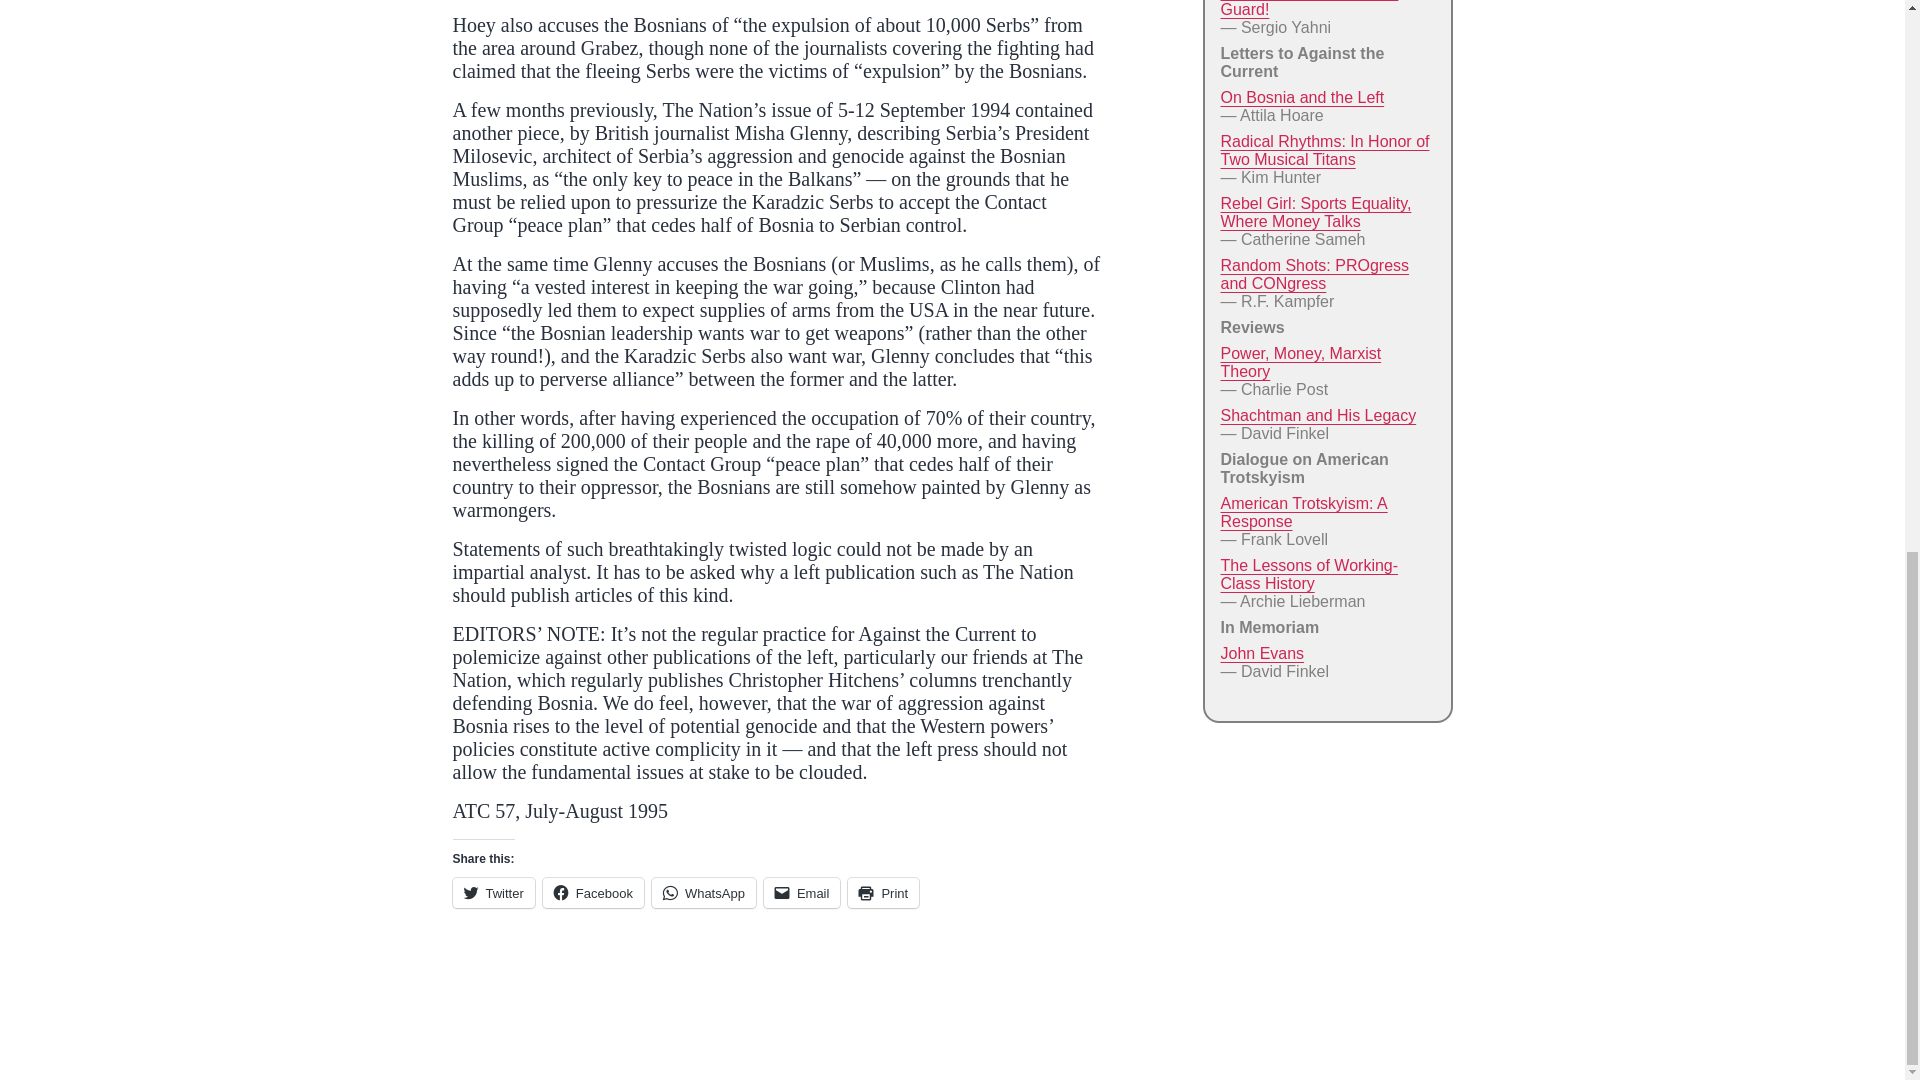  Describe the element at coordinates (492, 893) in the screenshot. I see `Click to share on Twitter` at that location.